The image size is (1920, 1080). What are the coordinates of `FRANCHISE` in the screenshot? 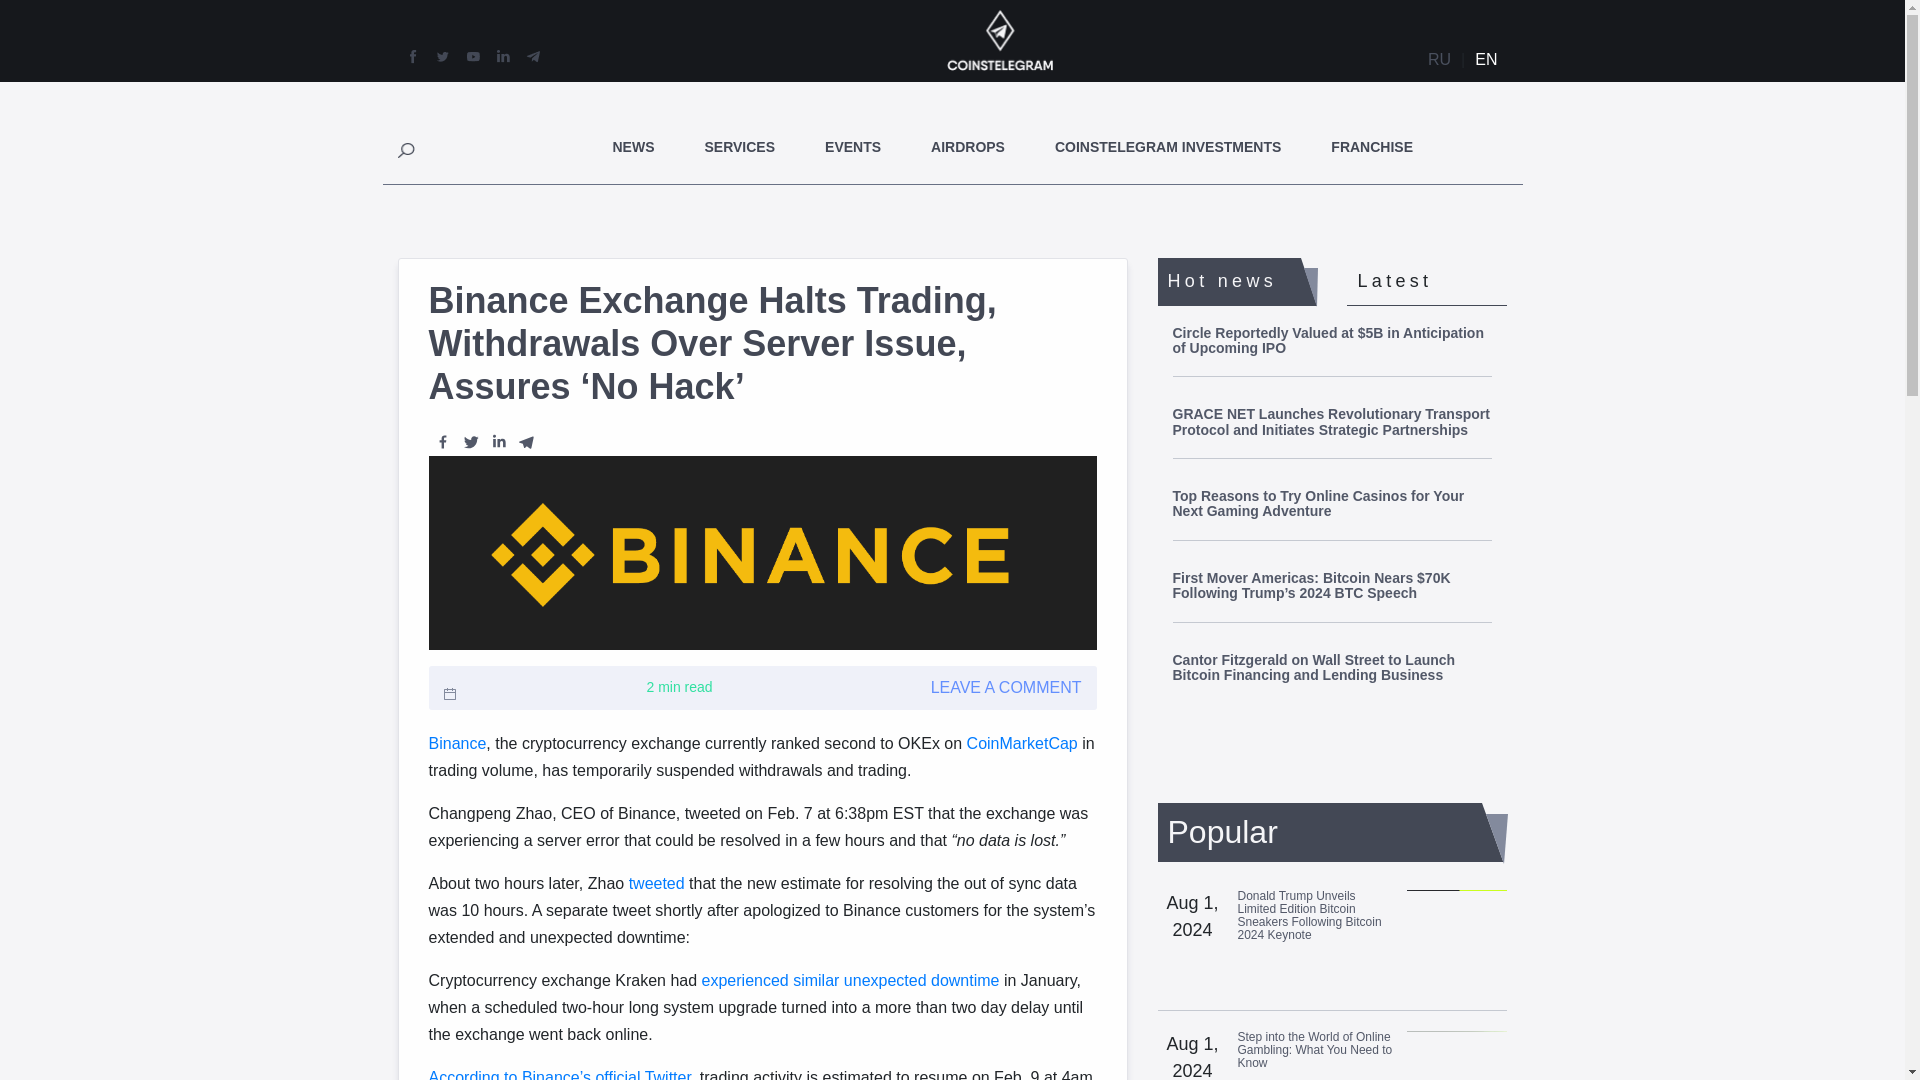 It's located at (1372, 146).